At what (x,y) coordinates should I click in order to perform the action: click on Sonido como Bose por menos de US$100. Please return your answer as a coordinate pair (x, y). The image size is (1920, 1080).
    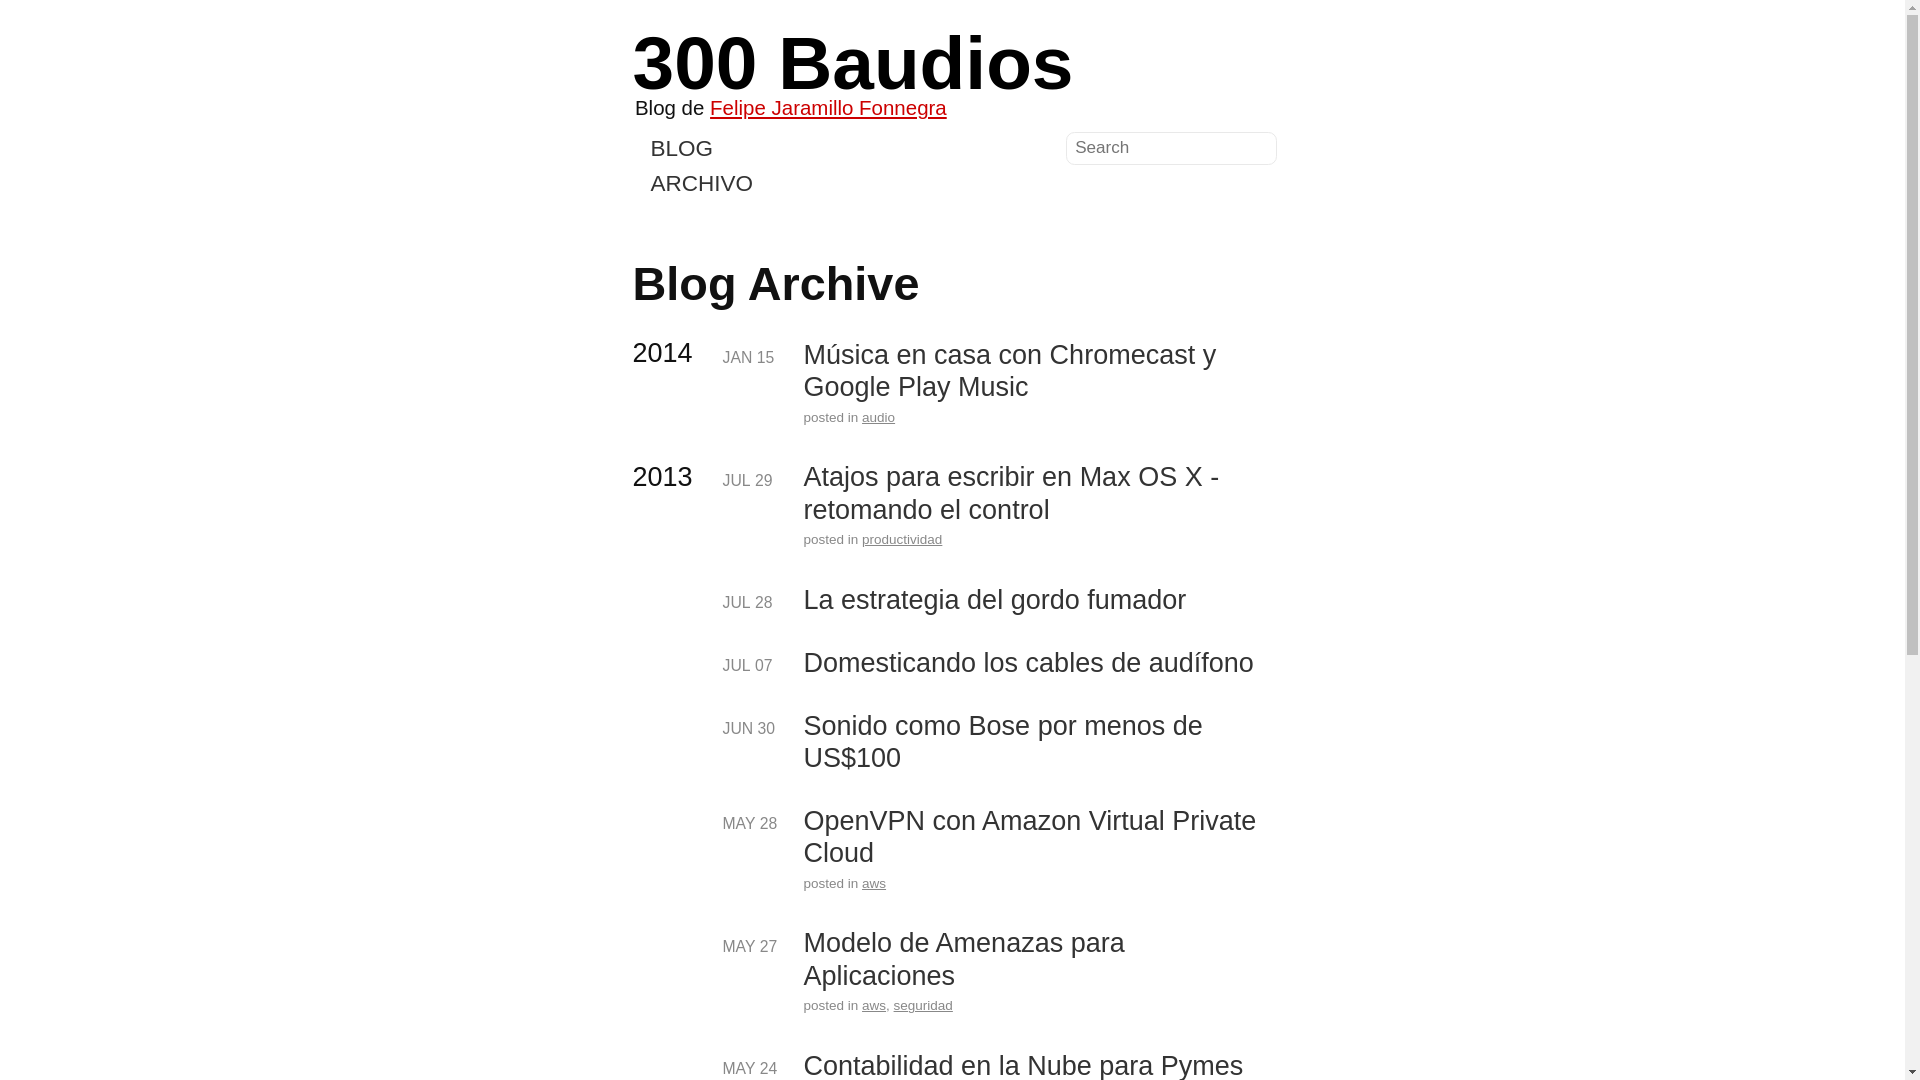
    Looking at the image, I should click on (1038, 742).